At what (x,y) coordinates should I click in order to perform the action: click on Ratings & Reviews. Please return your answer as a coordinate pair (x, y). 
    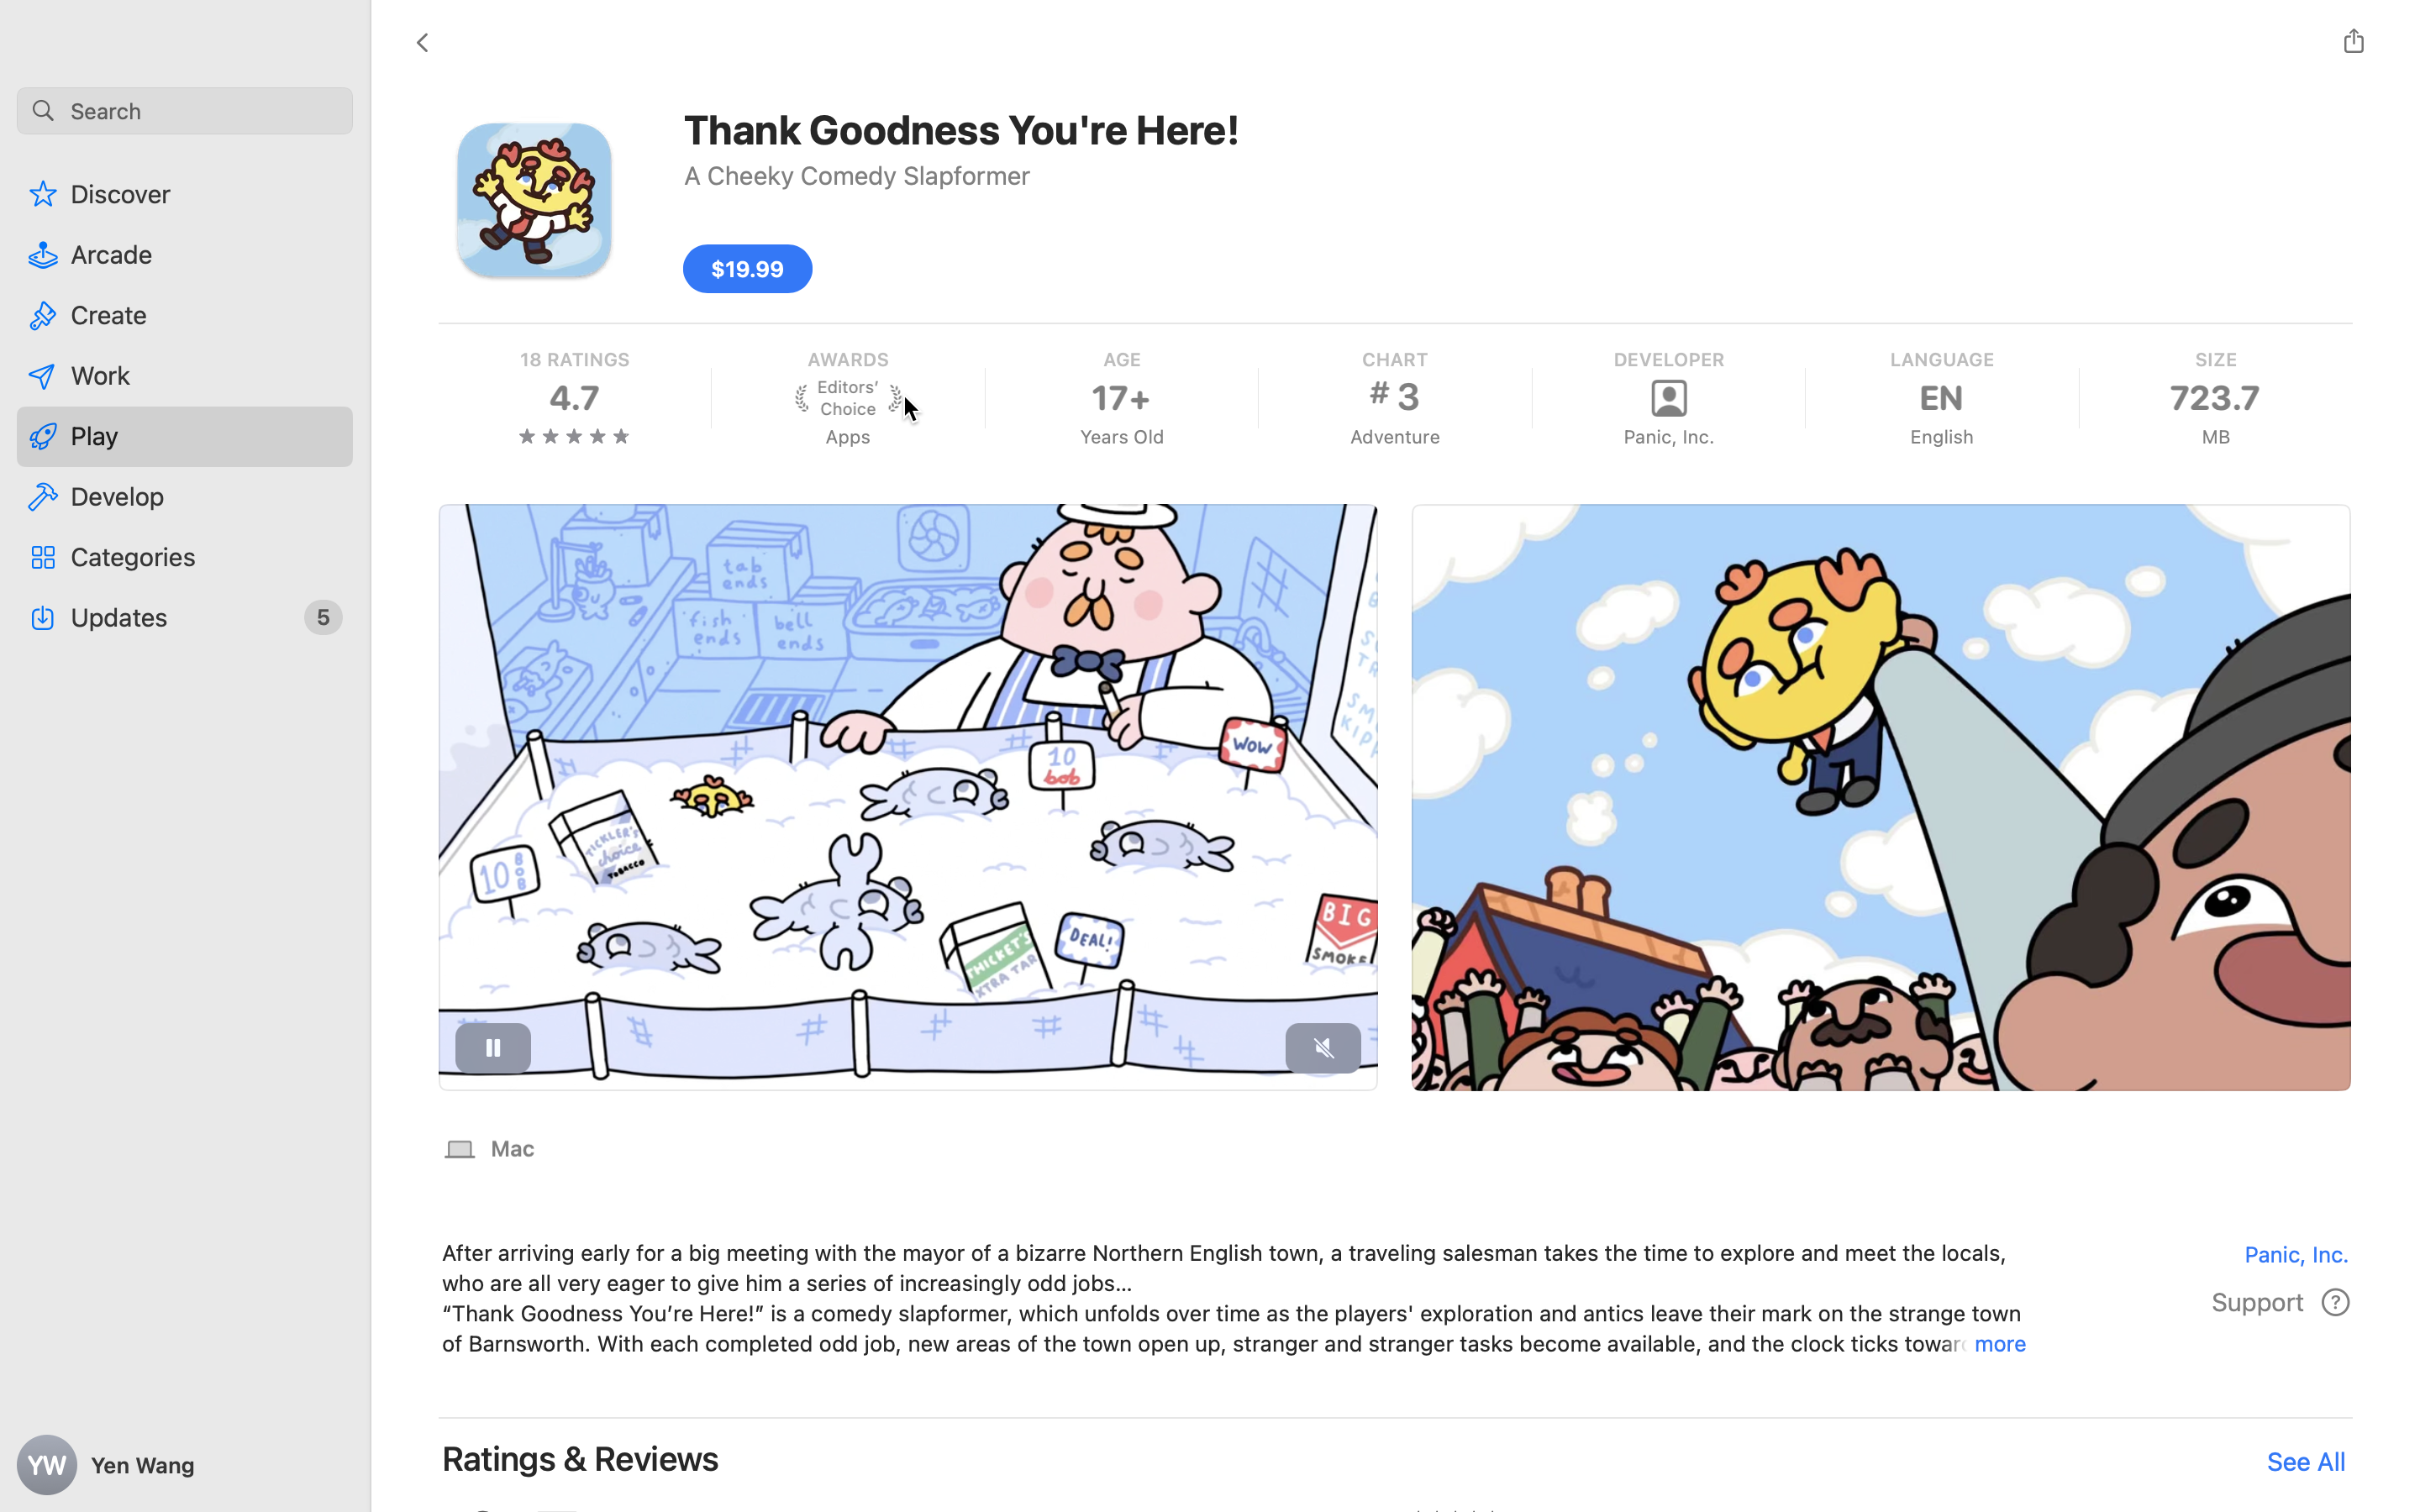
    Looking at the image, I should click on (581, 1458).